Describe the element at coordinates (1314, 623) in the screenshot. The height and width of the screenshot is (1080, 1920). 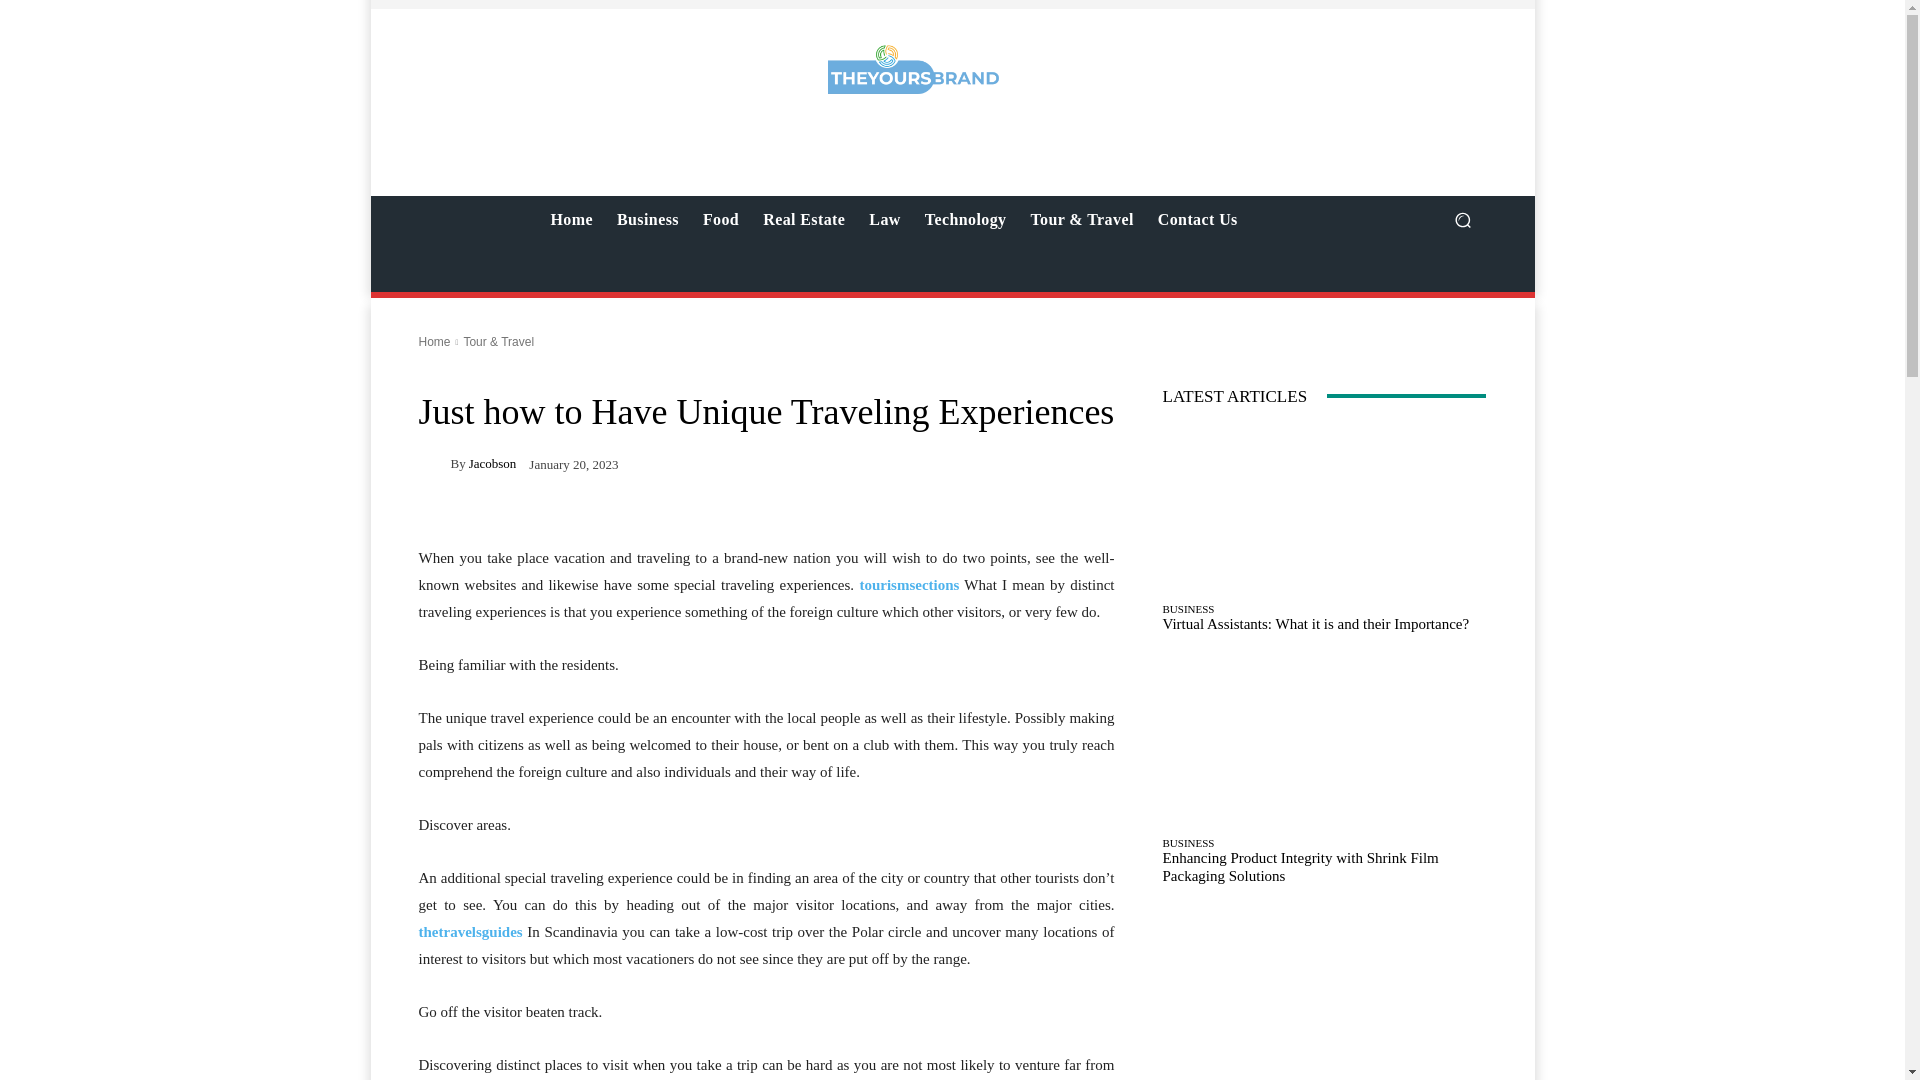
I see `Virtual Assistants: What it is and their Importance?` at that location.